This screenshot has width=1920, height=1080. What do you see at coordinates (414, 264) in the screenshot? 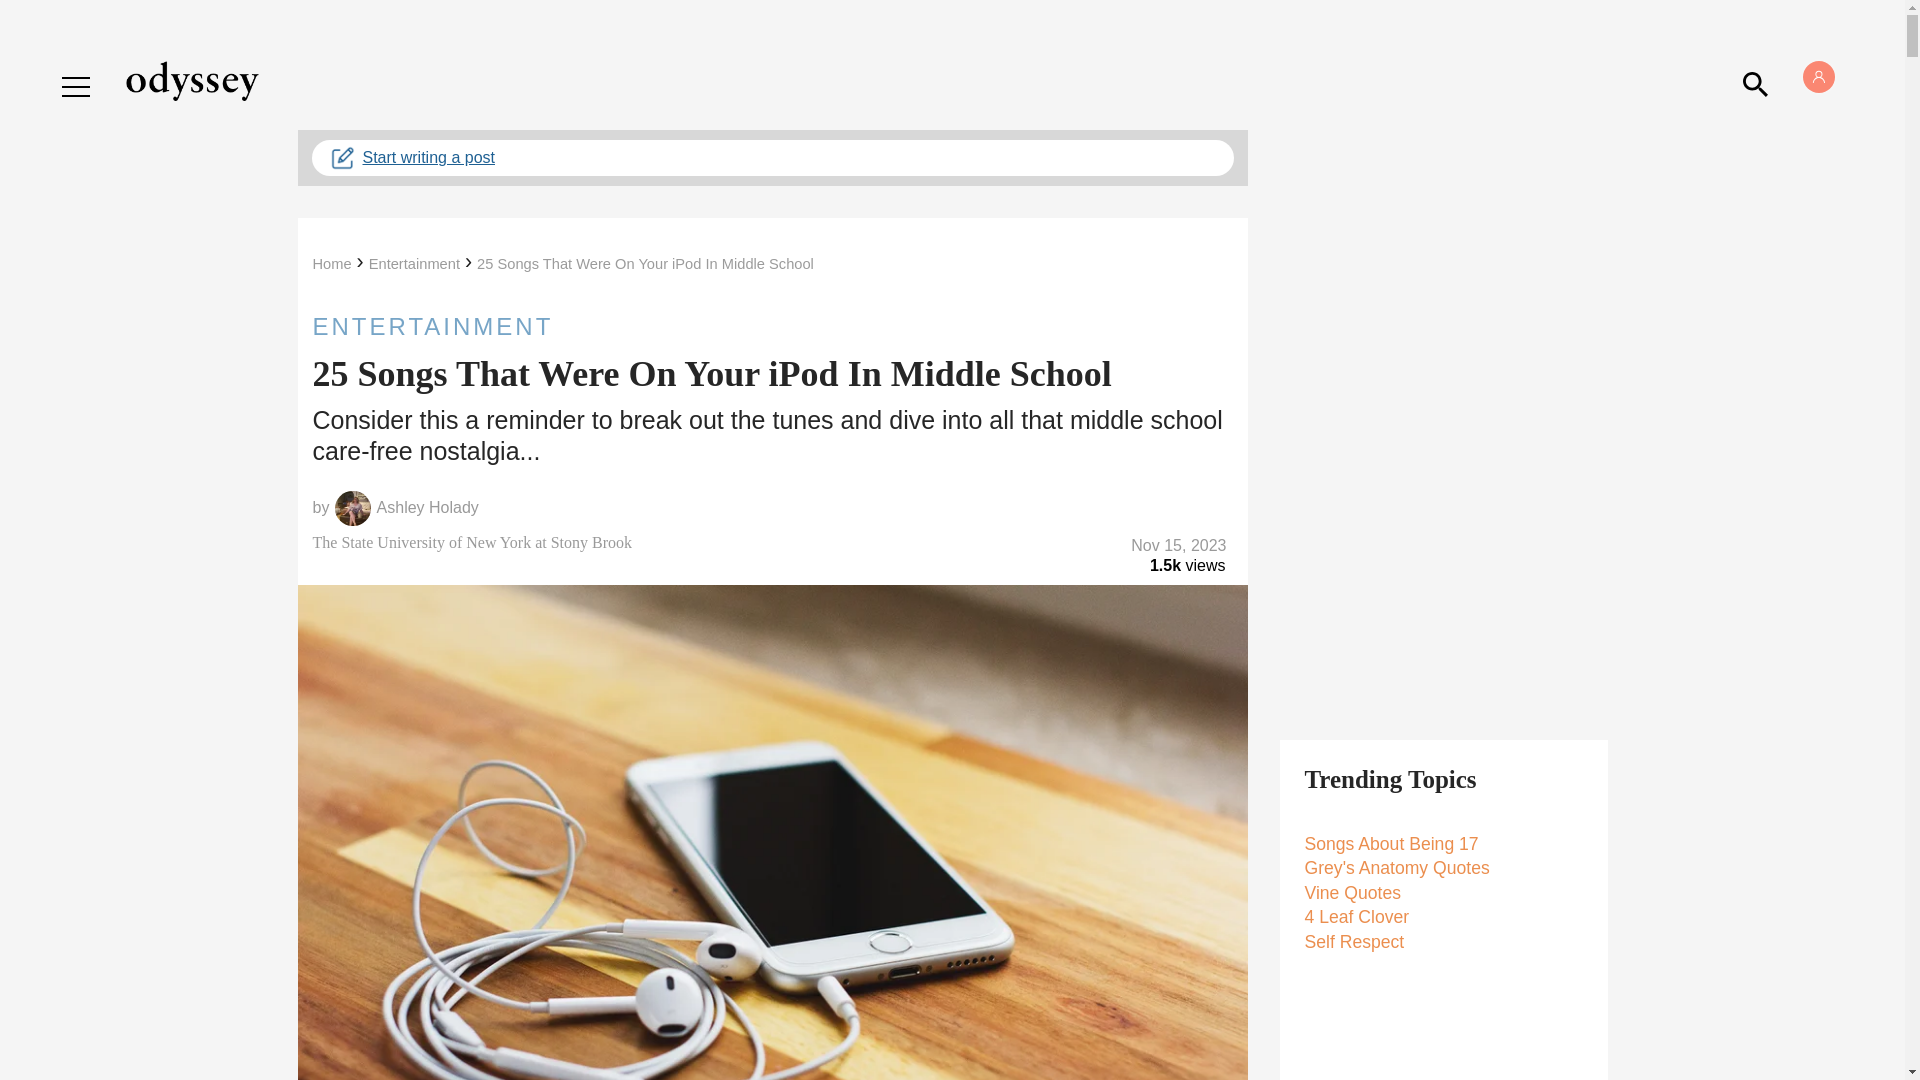
I see `Entertainment` at bounding box center [414, 264].